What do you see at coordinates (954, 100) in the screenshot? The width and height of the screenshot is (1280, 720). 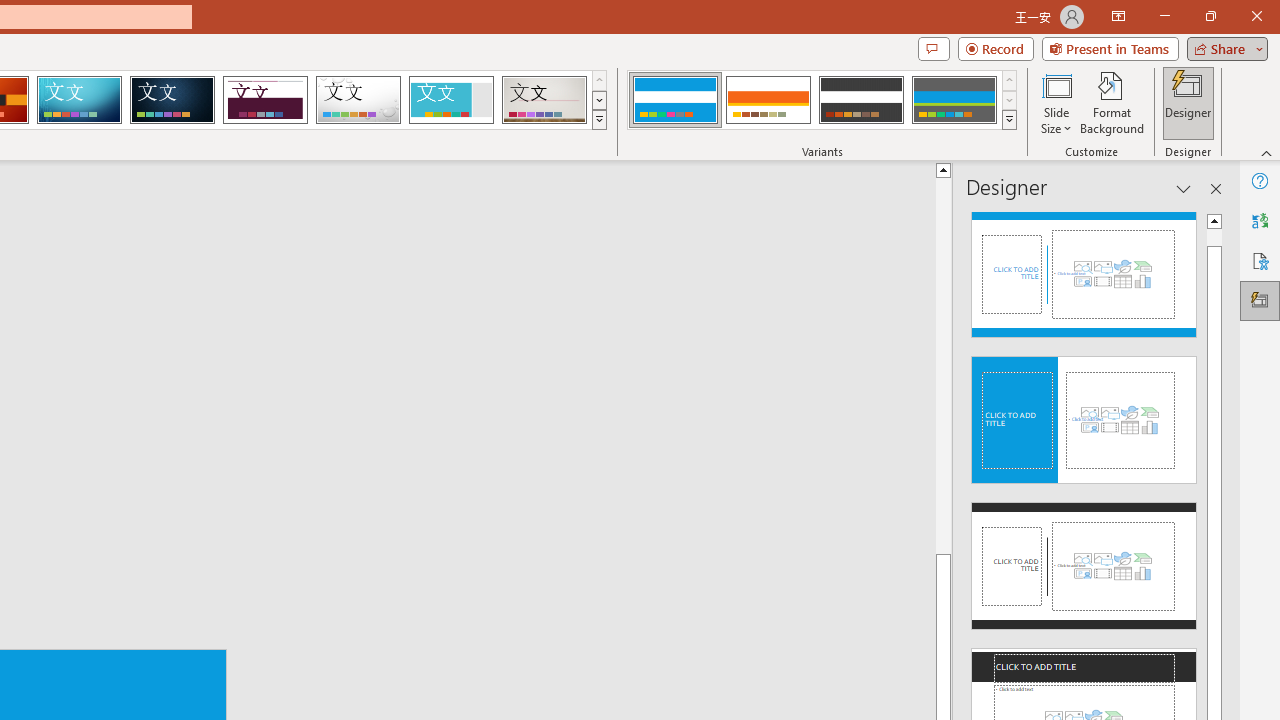 I see `Banded Variant 4` at bounding box center [954, 100].